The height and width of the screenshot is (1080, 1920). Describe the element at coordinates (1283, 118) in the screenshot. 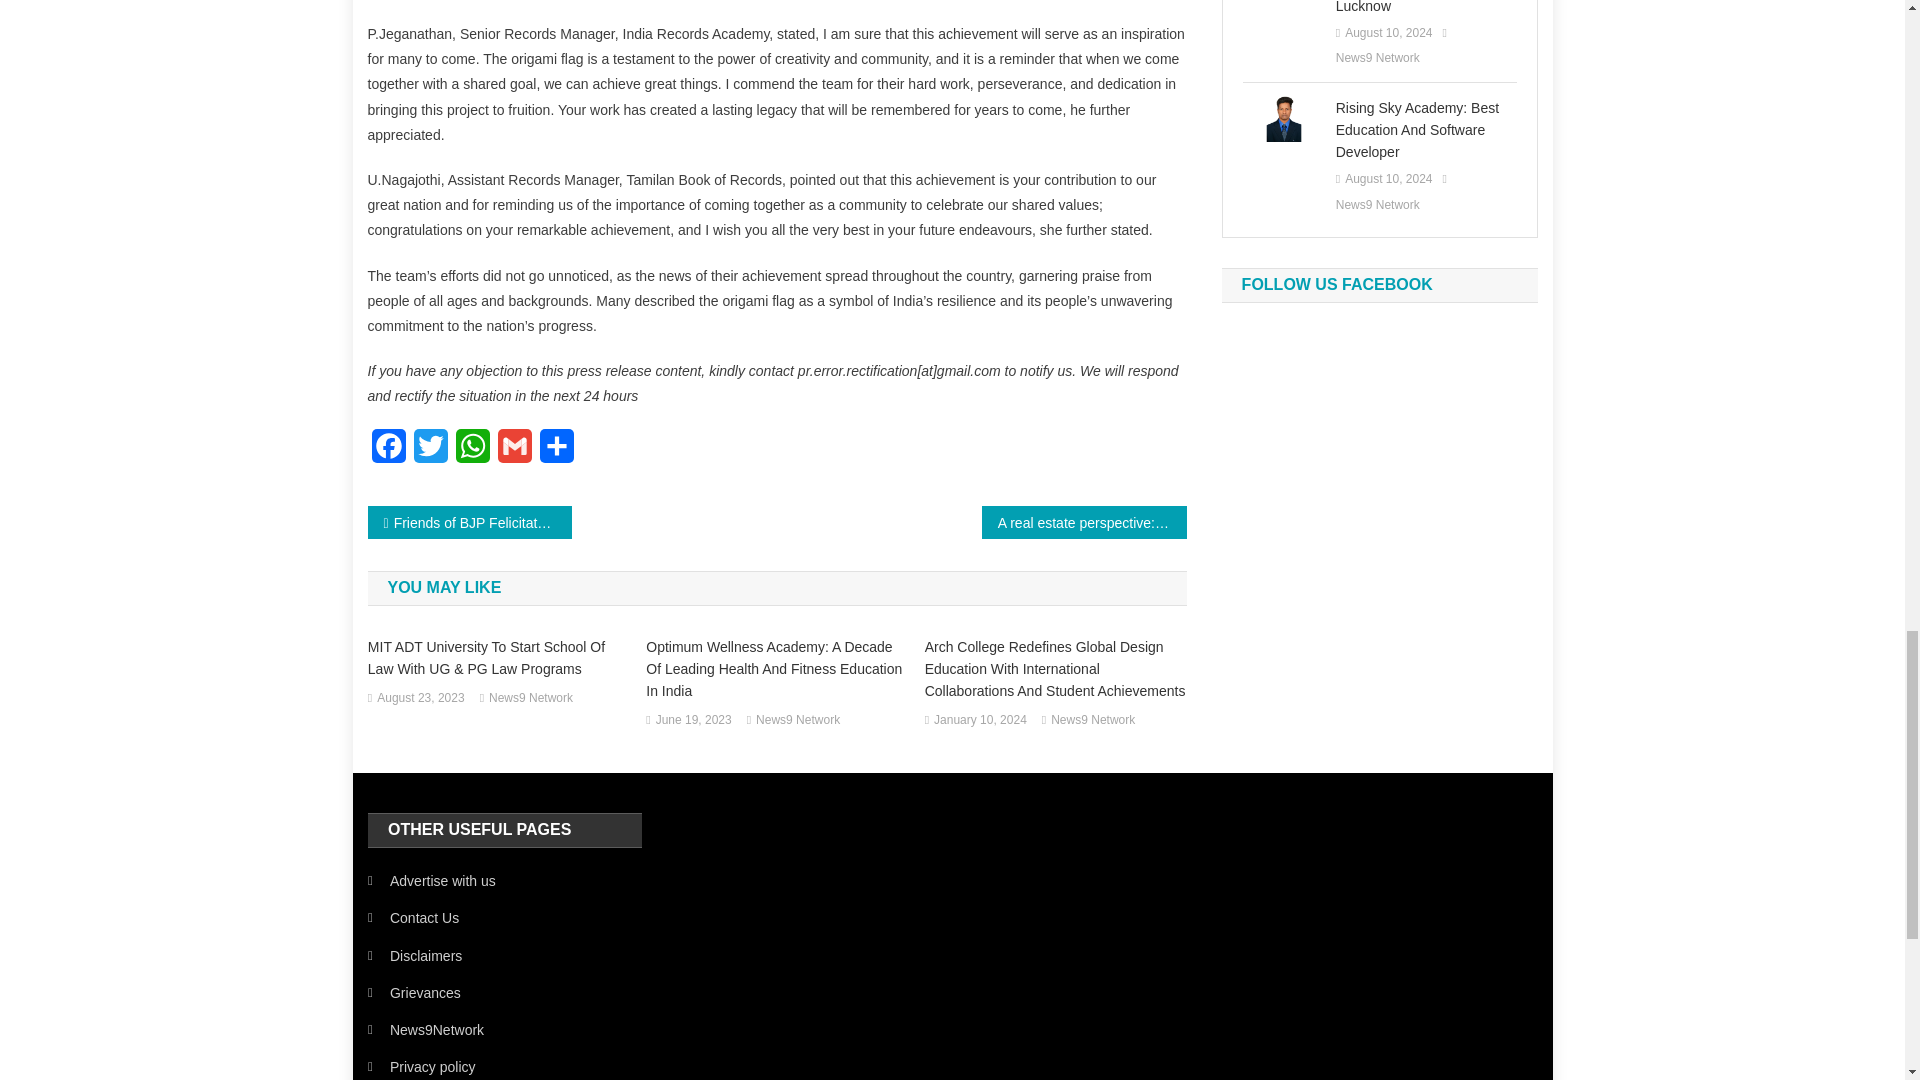

I see `Rising Sky Academy: Best Education and Software developer` at that location.